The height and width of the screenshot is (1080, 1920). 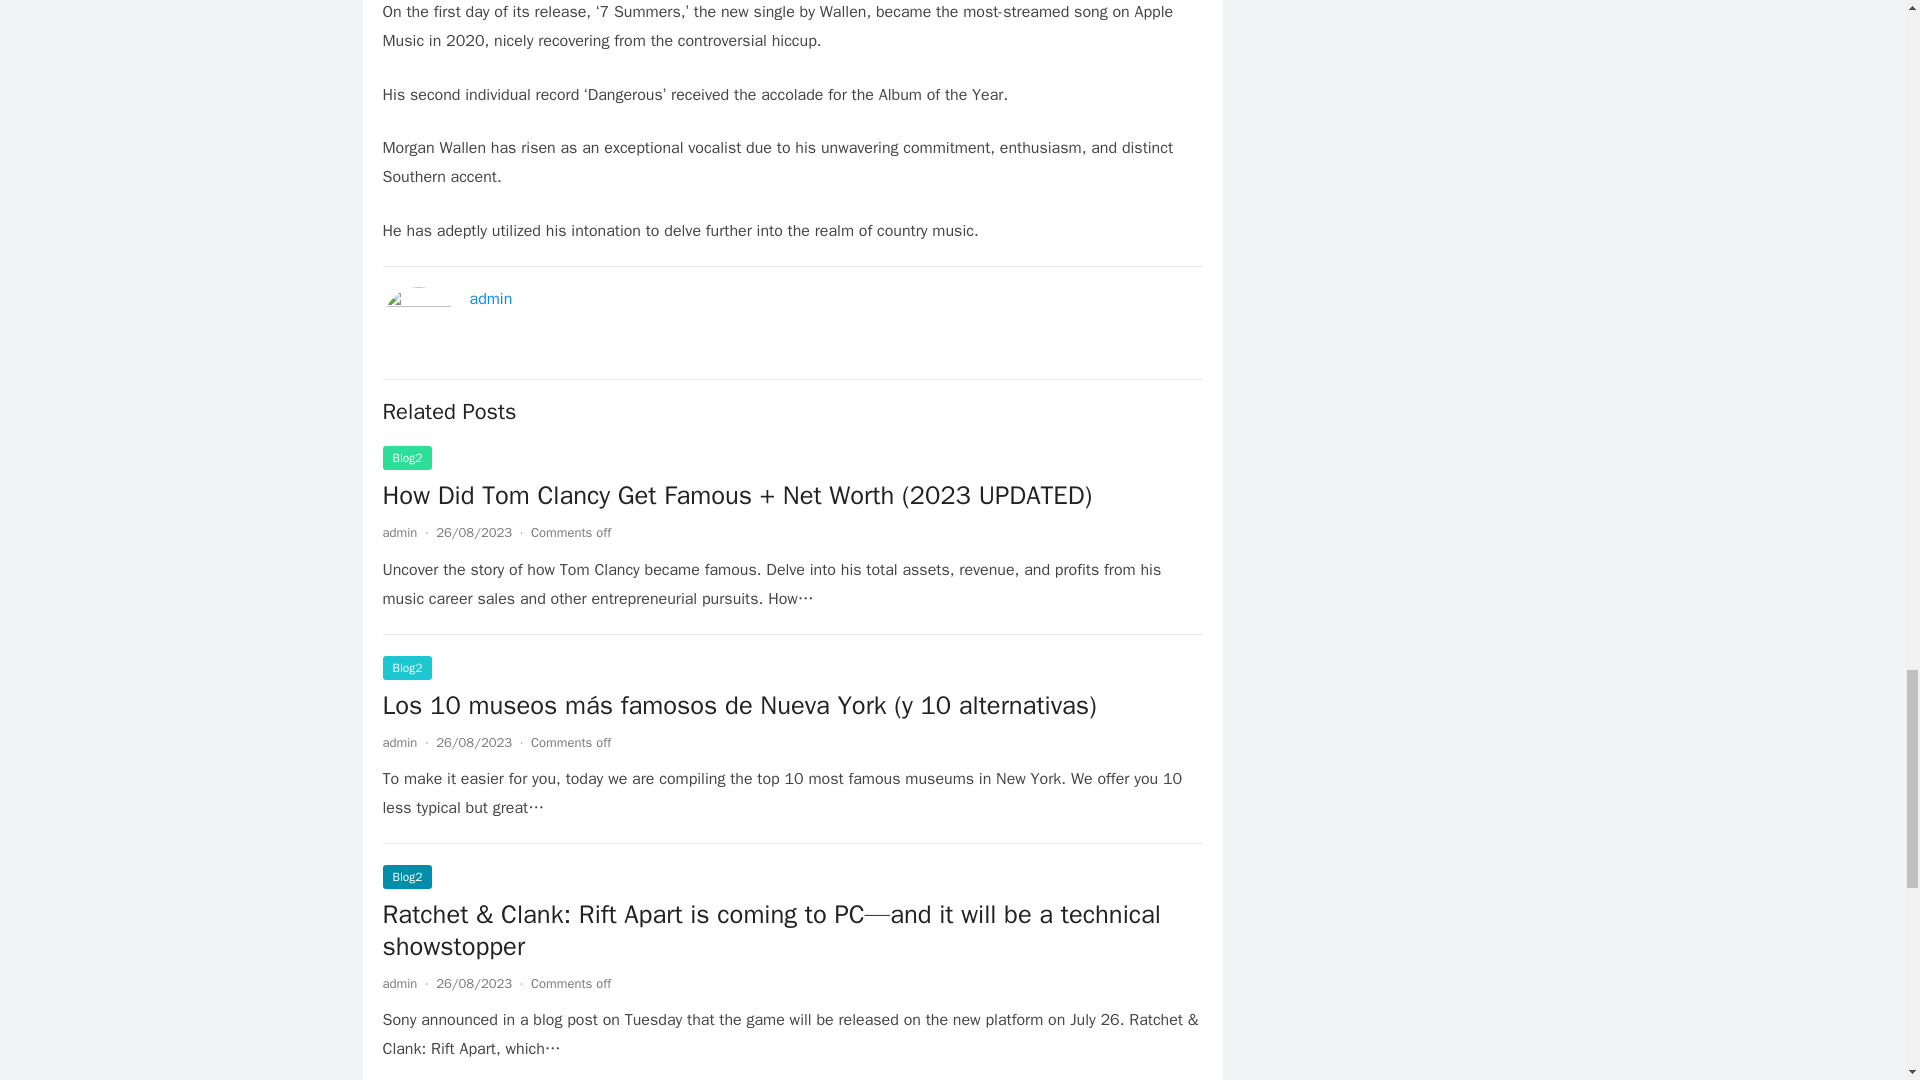 I want to click on Posts by admin, so click(x=399, y=532).